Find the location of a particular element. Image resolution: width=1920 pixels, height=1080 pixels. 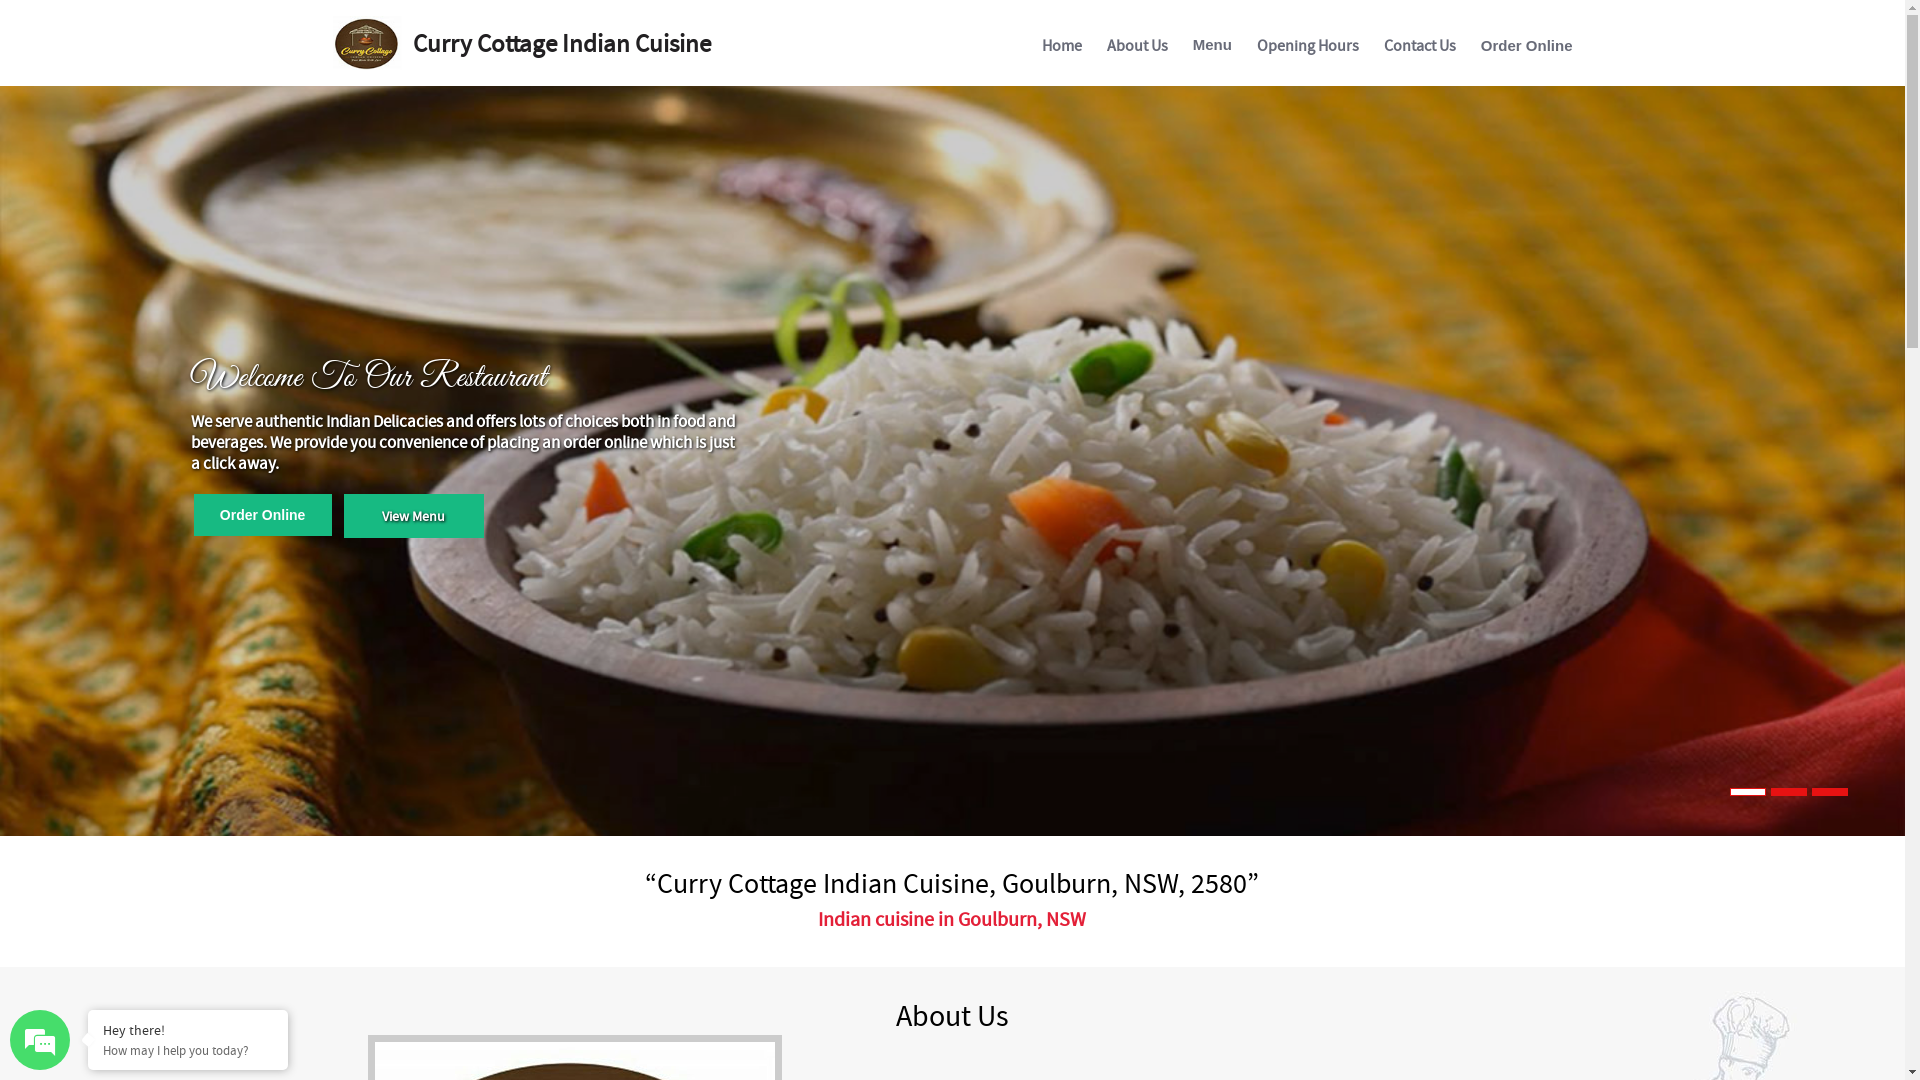

Home is located at coordinates (1062, 50).